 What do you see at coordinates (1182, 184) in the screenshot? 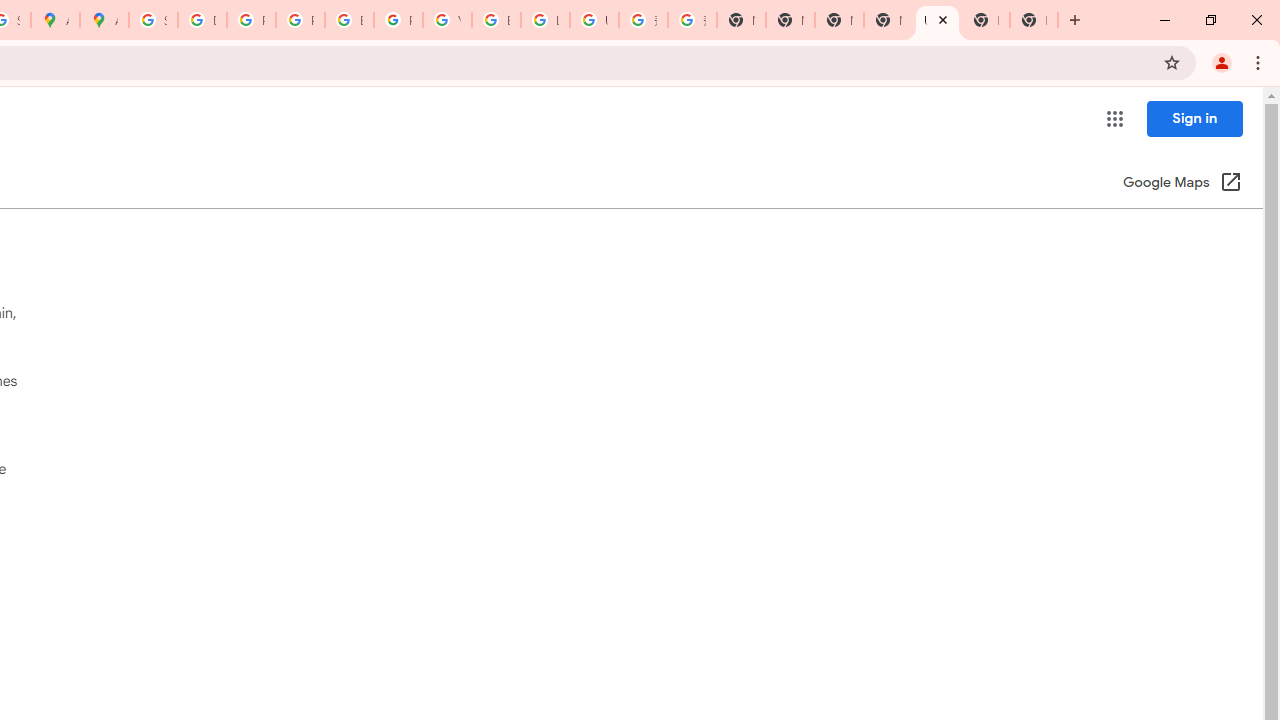
I see `Google Maps (Open in a new window)` at bounding box center [1182, 184].